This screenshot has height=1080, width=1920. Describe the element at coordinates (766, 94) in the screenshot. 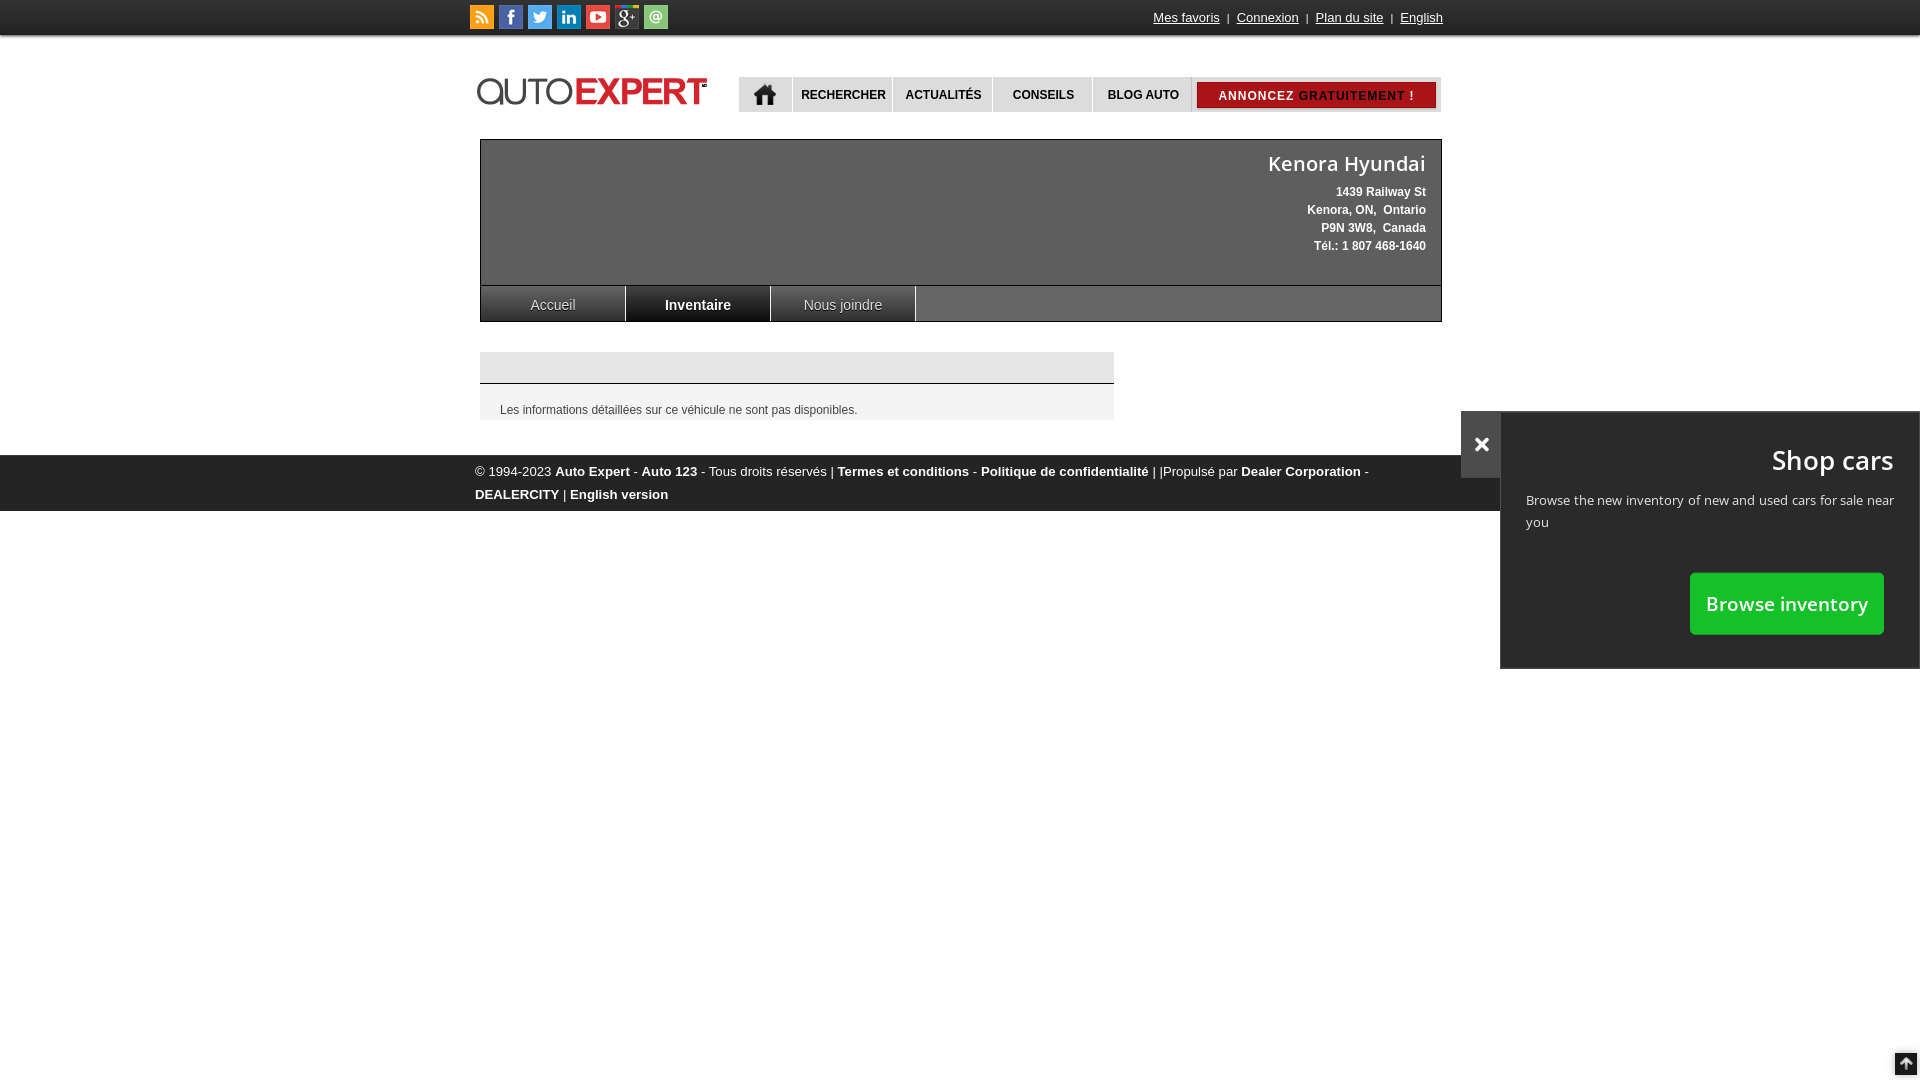

I see `ACCUEIL` at that location.